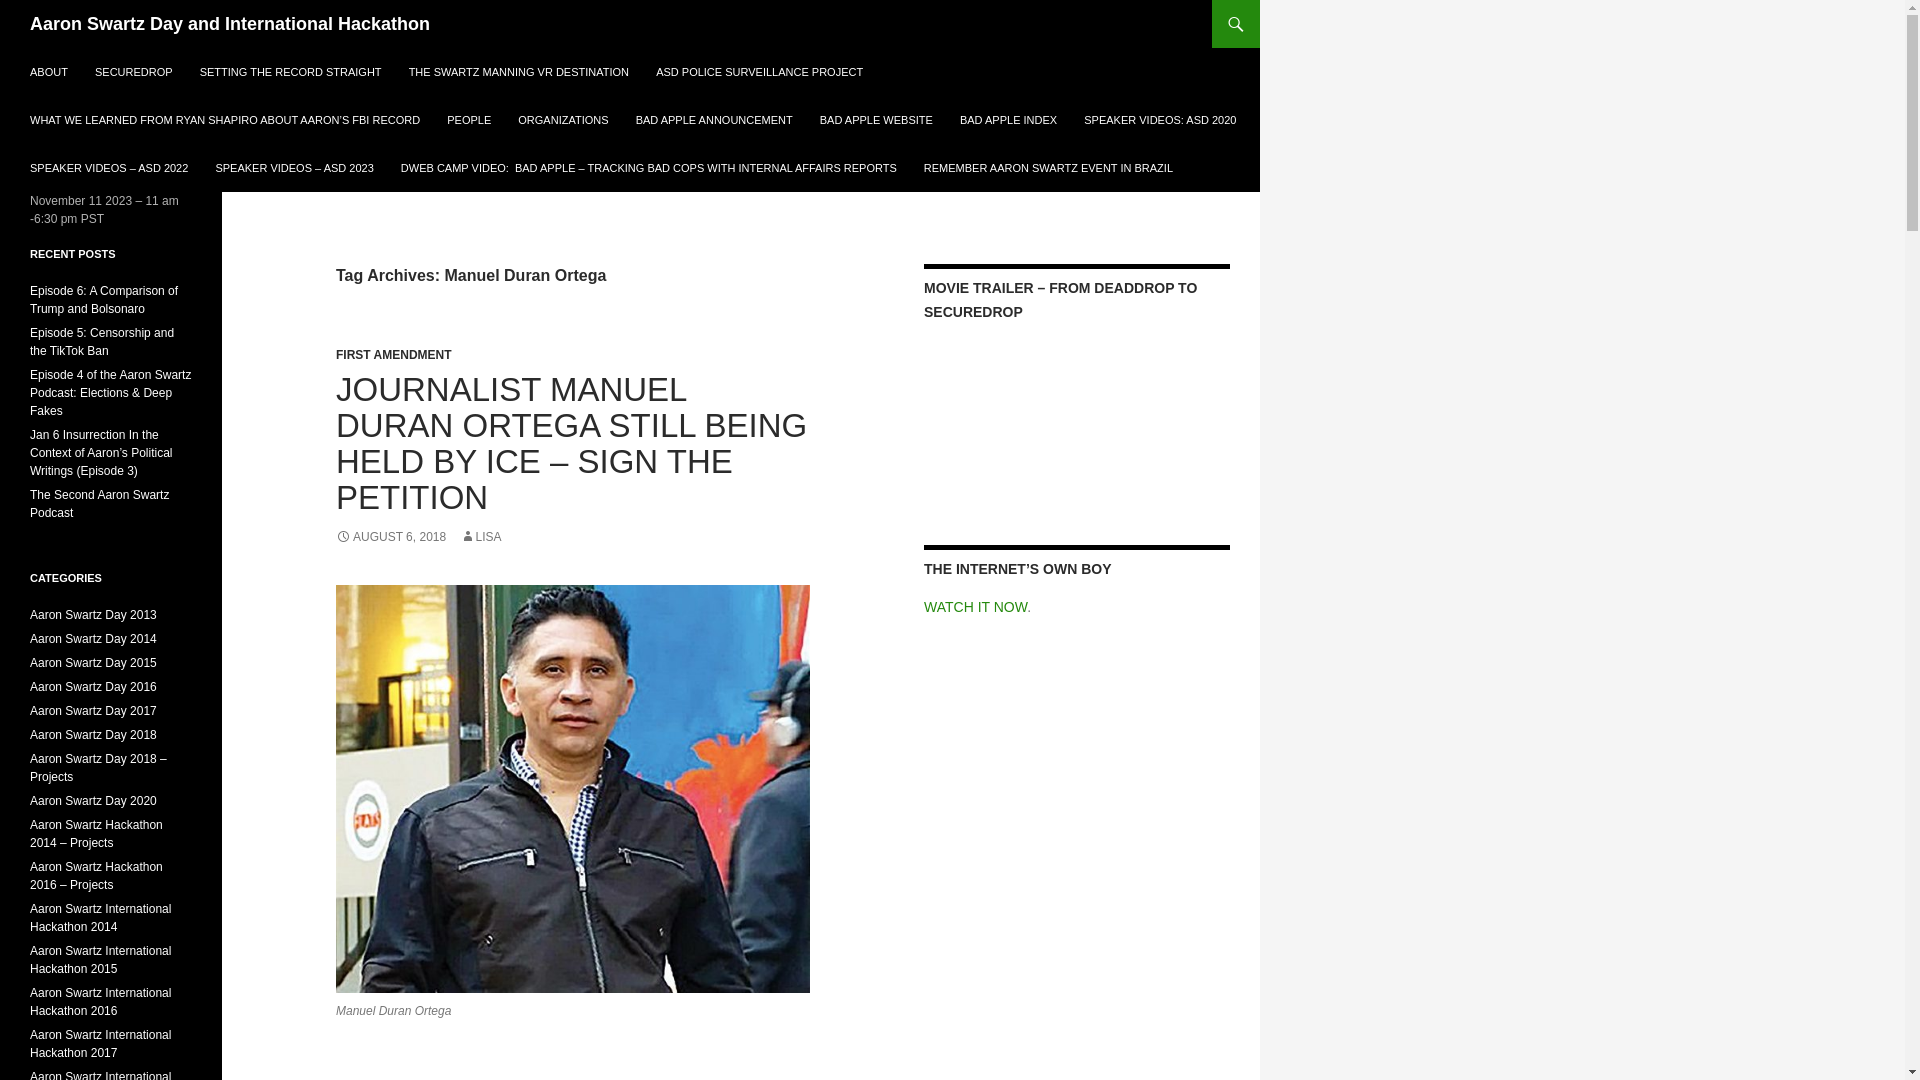  I want to click on SETTING THE RECORD STRAIGHT, so click(290, 72).